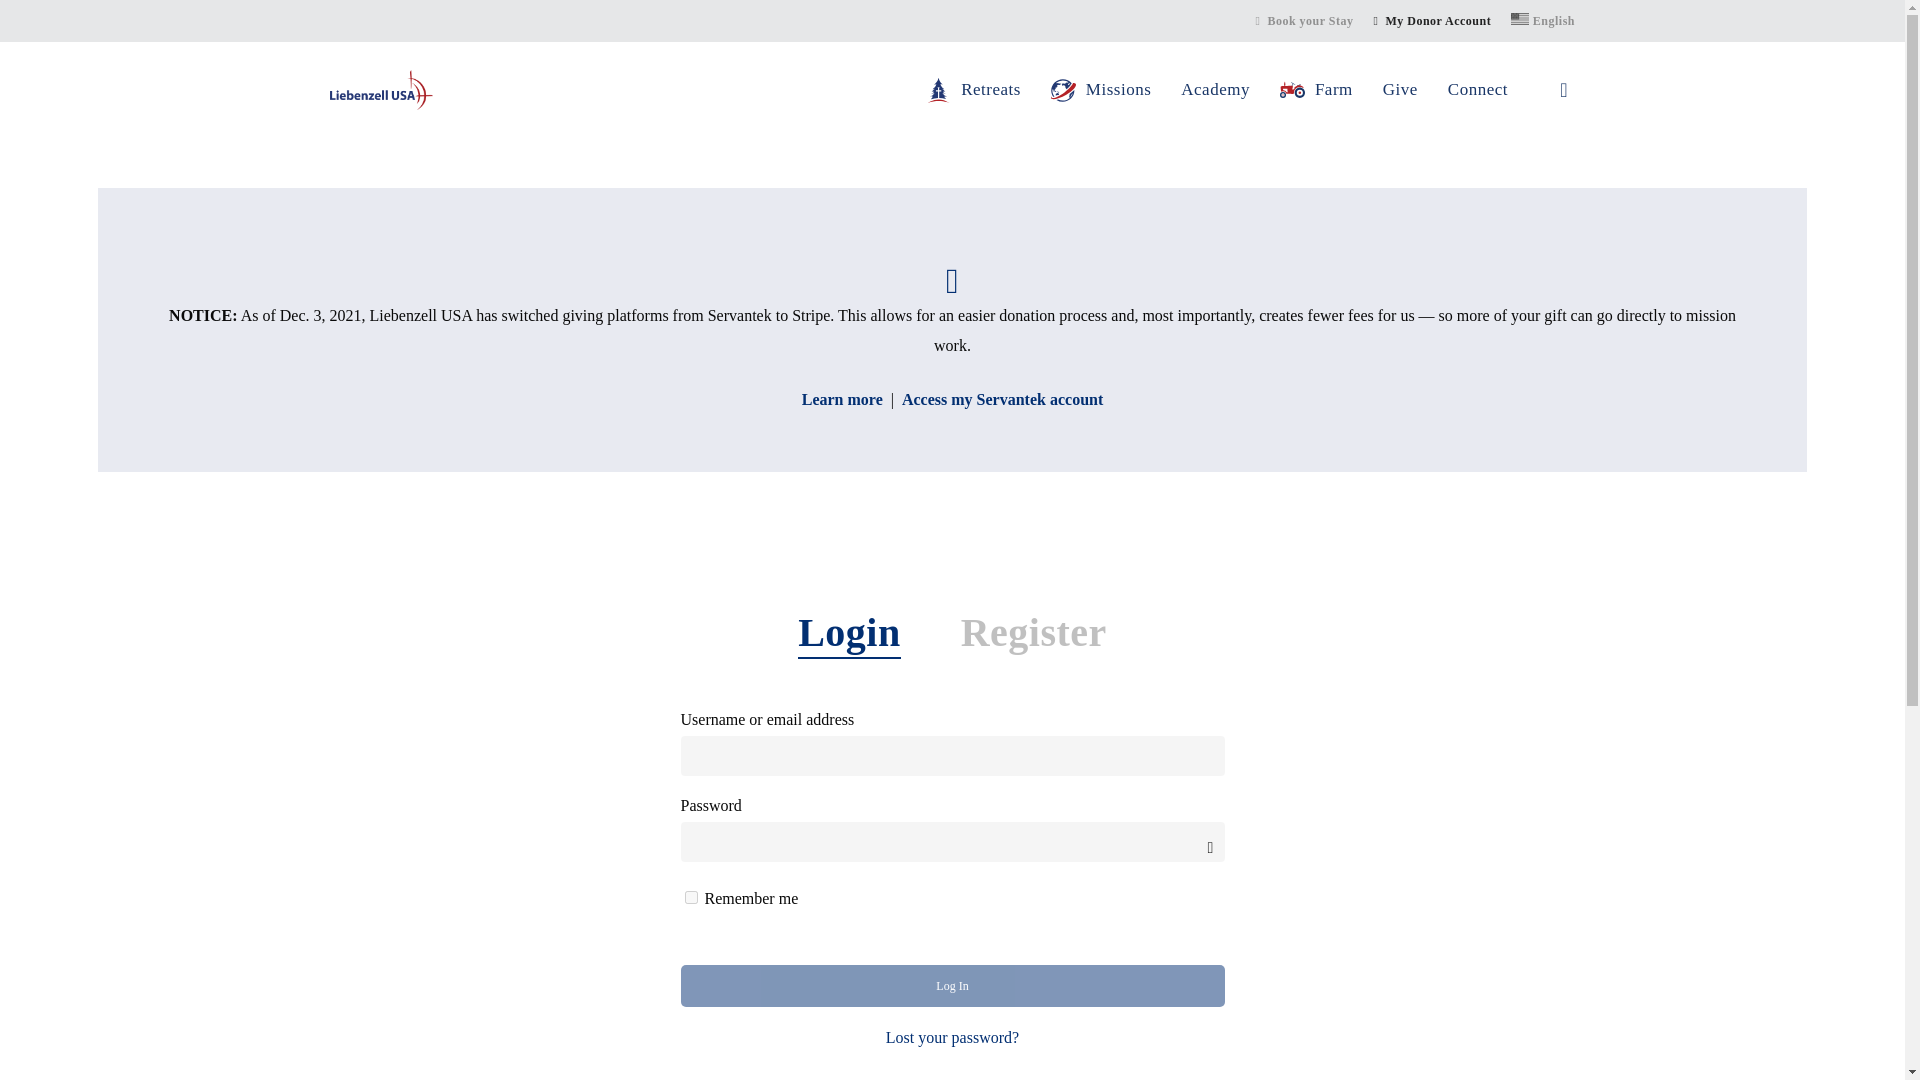  I want to click on forever, so click(690, 897).